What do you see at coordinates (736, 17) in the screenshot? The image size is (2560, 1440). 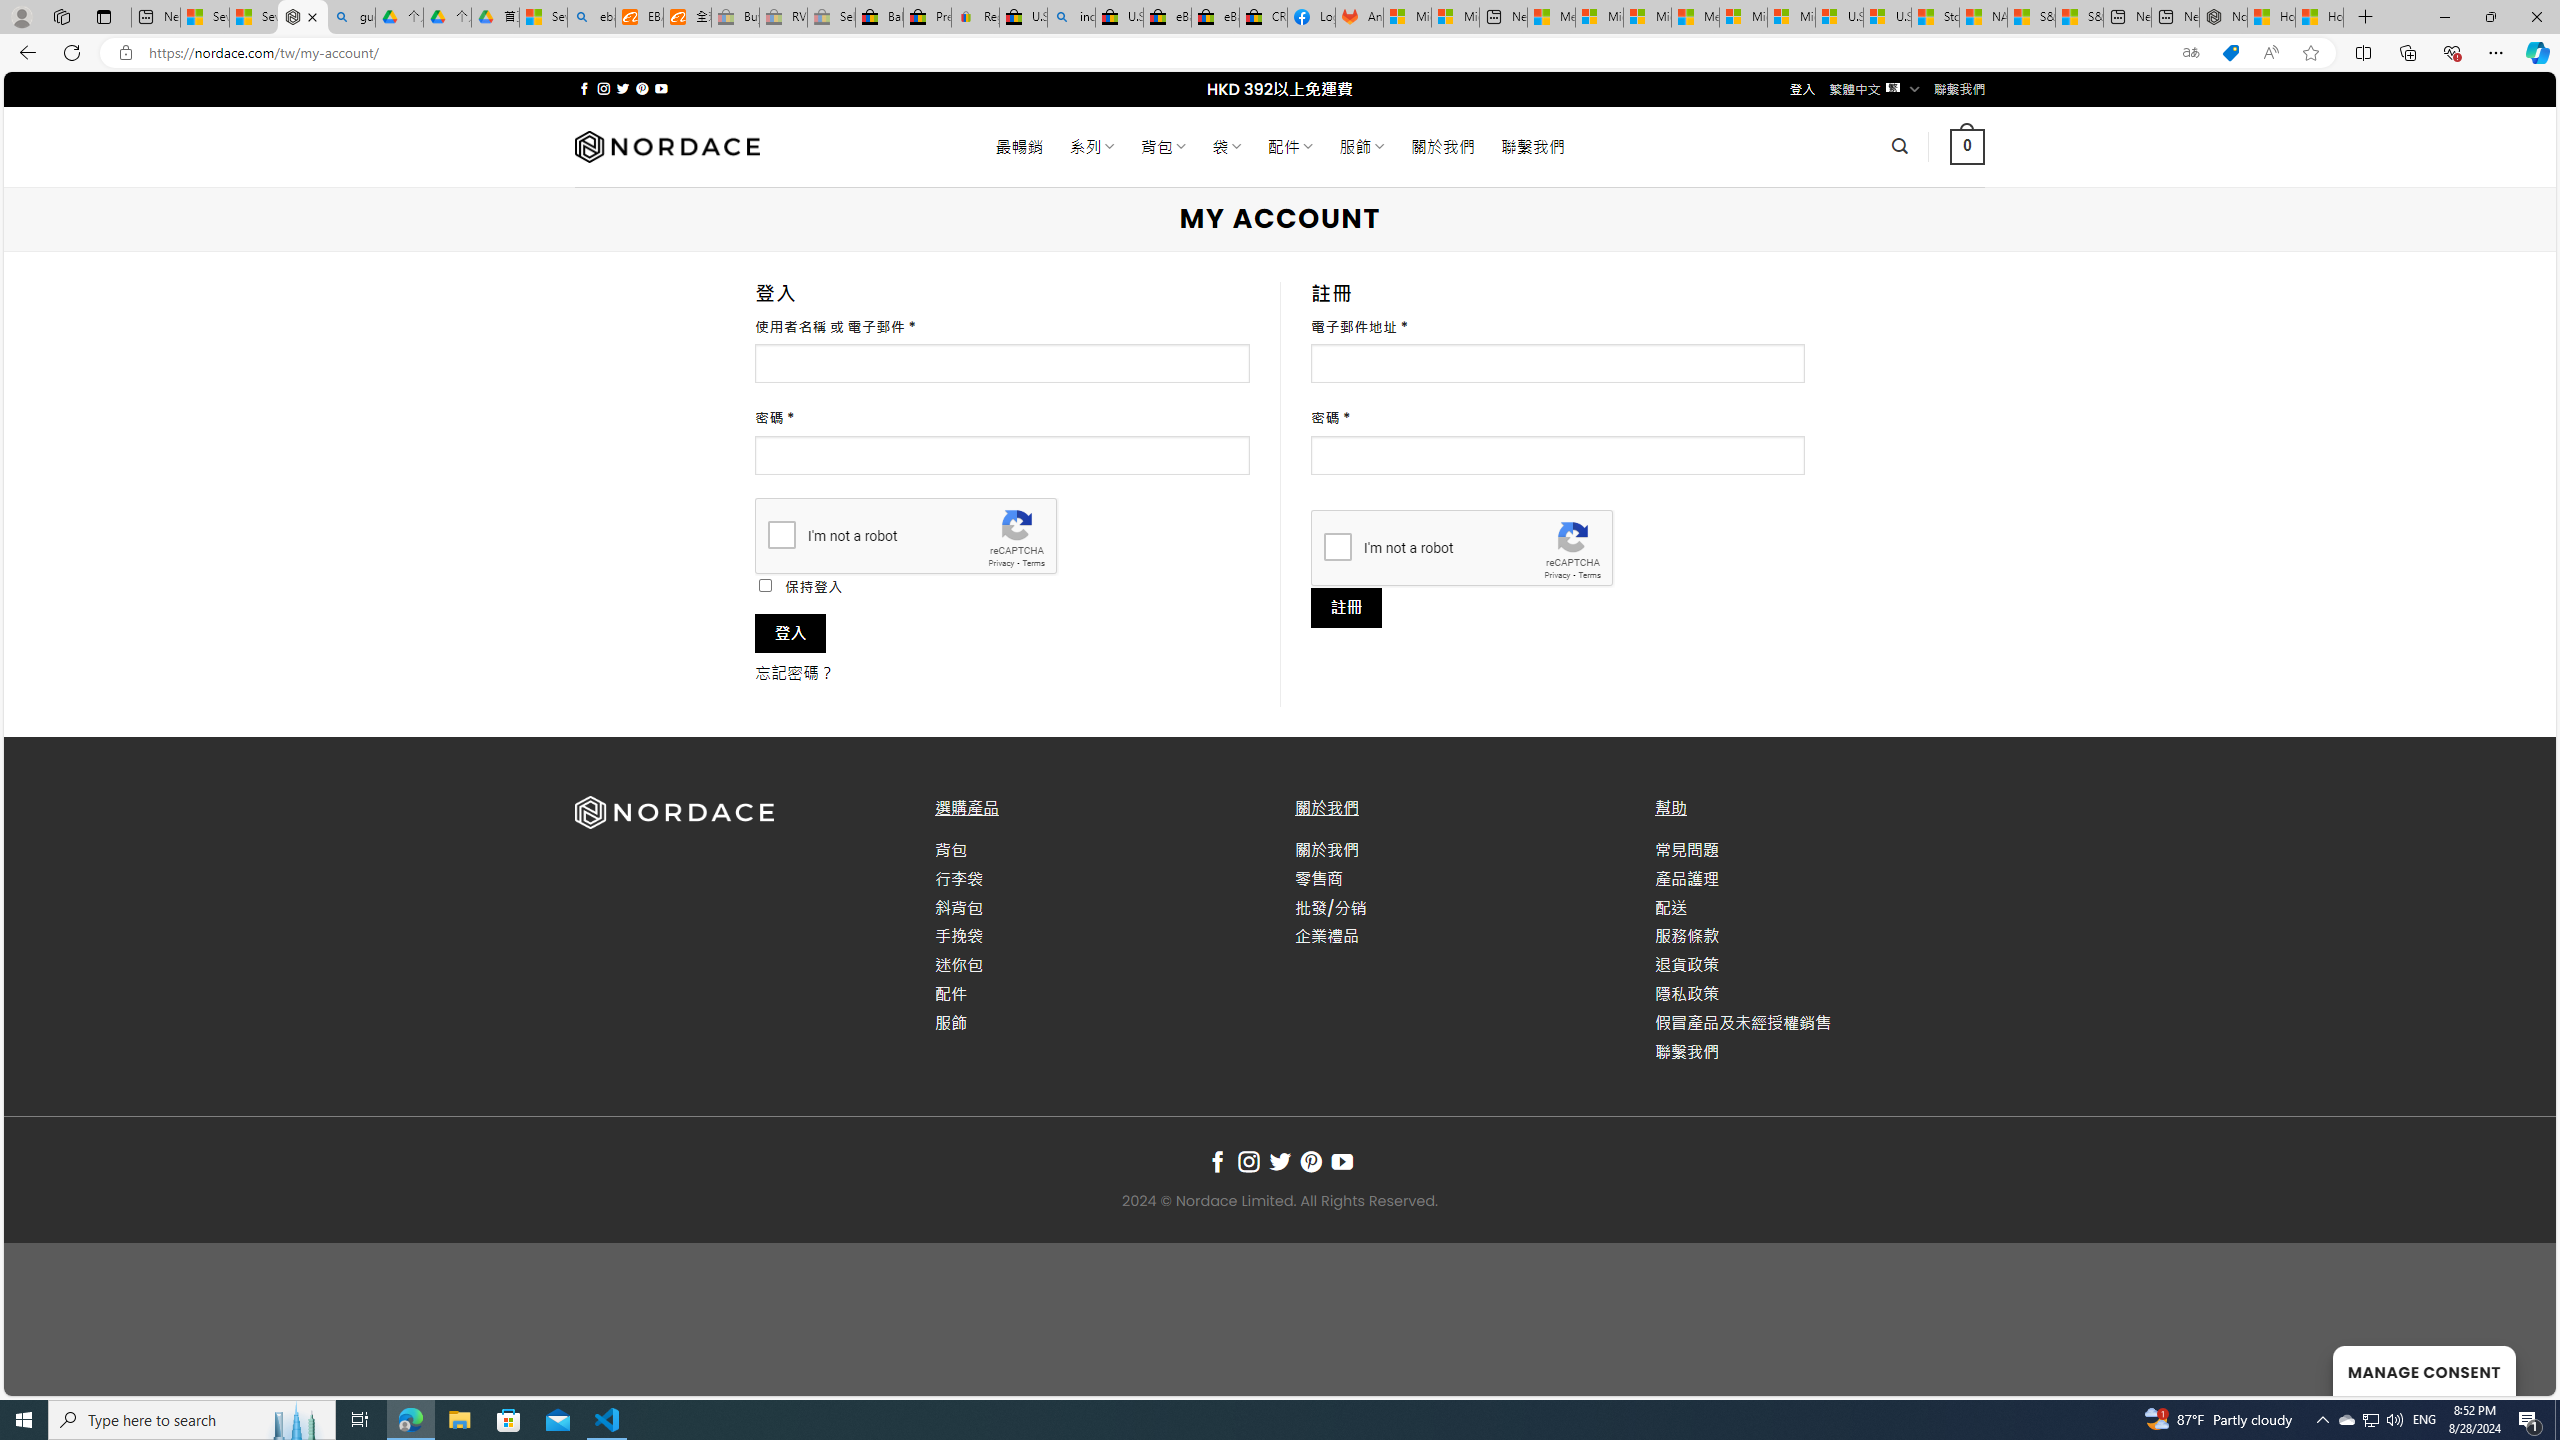 I see `Buy Auto Parts & Accessories | eBay - Sleeping` at bounding box center [736, 17].